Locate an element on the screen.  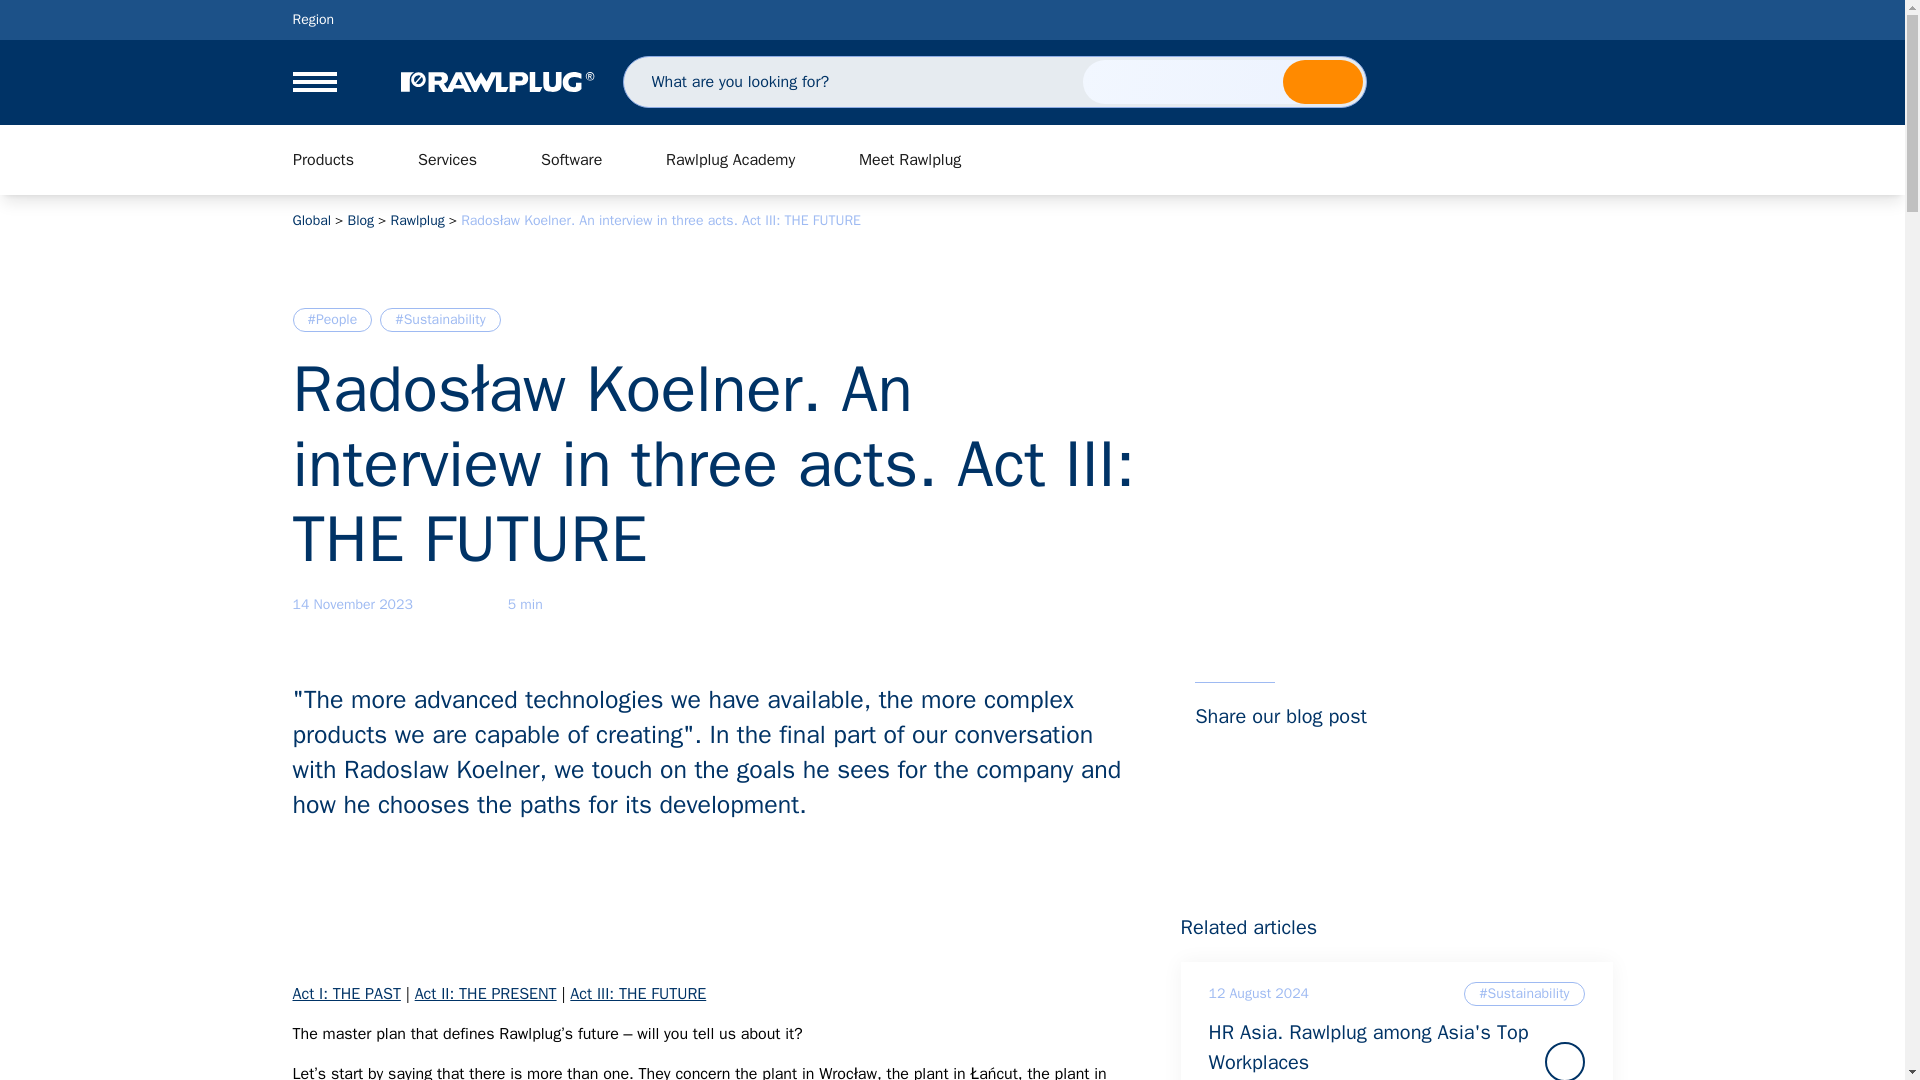
14-11-2023 is located at coordinates (352, 604).